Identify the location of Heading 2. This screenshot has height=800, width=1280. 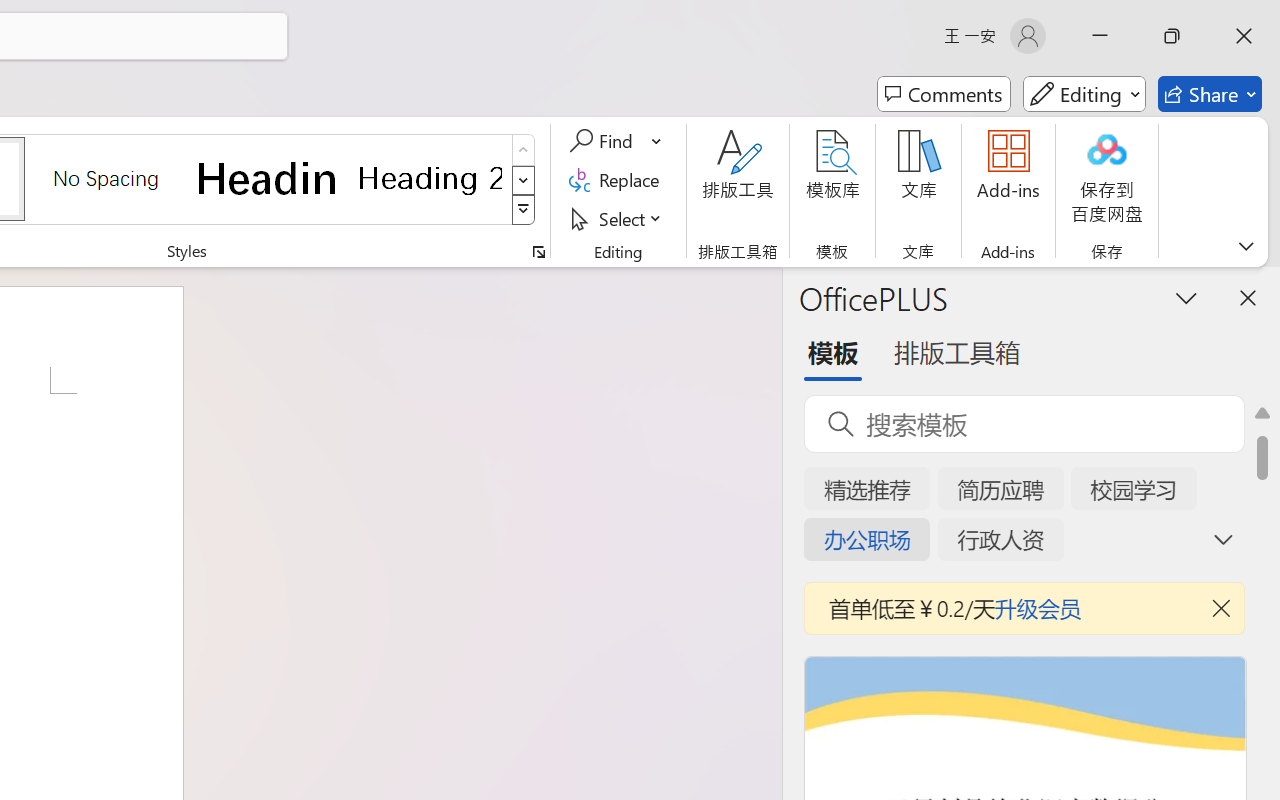
(430, 178).